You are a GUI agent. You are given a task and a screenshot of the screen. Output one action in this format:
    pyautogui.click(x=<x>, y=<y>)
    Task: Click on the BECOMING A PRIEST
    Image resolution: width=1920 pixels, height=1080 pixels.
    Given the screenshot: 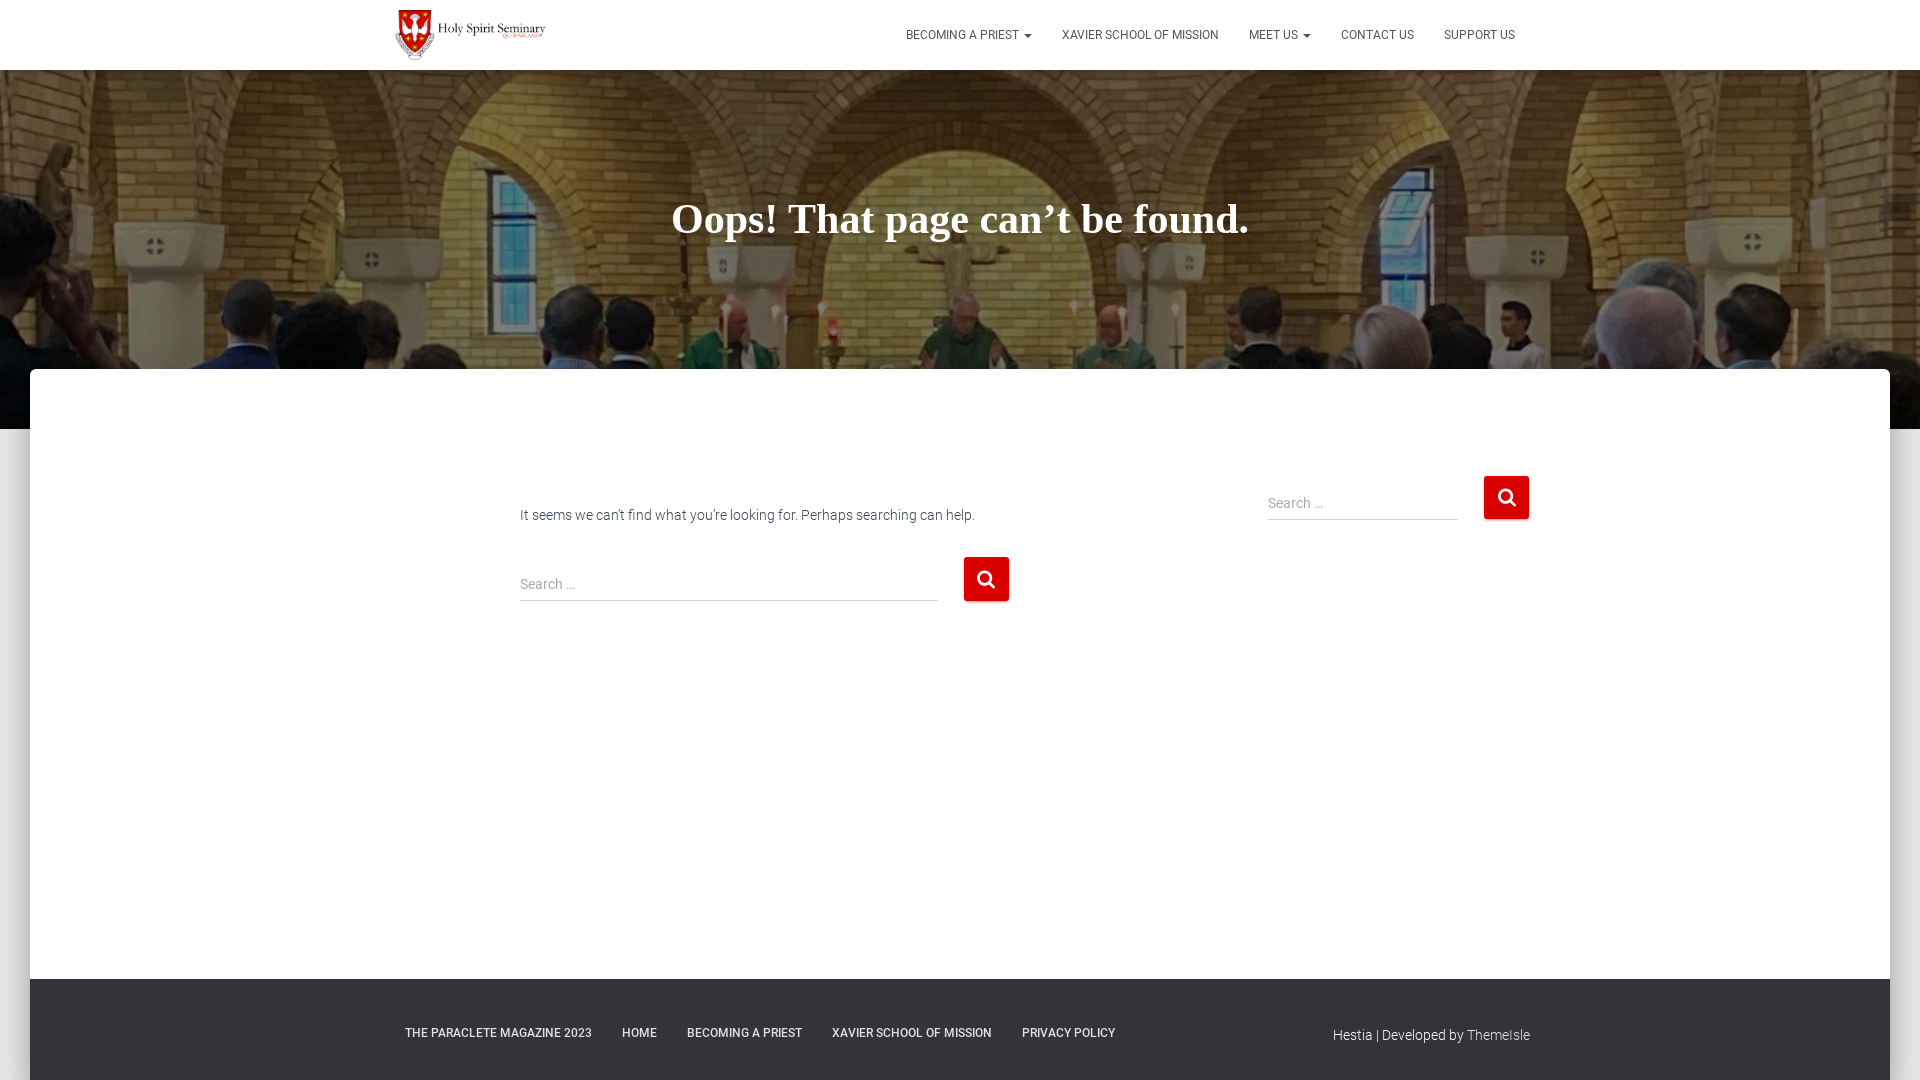 What is the action you would take?
    pyautogui.click(x=969, y=35)
    